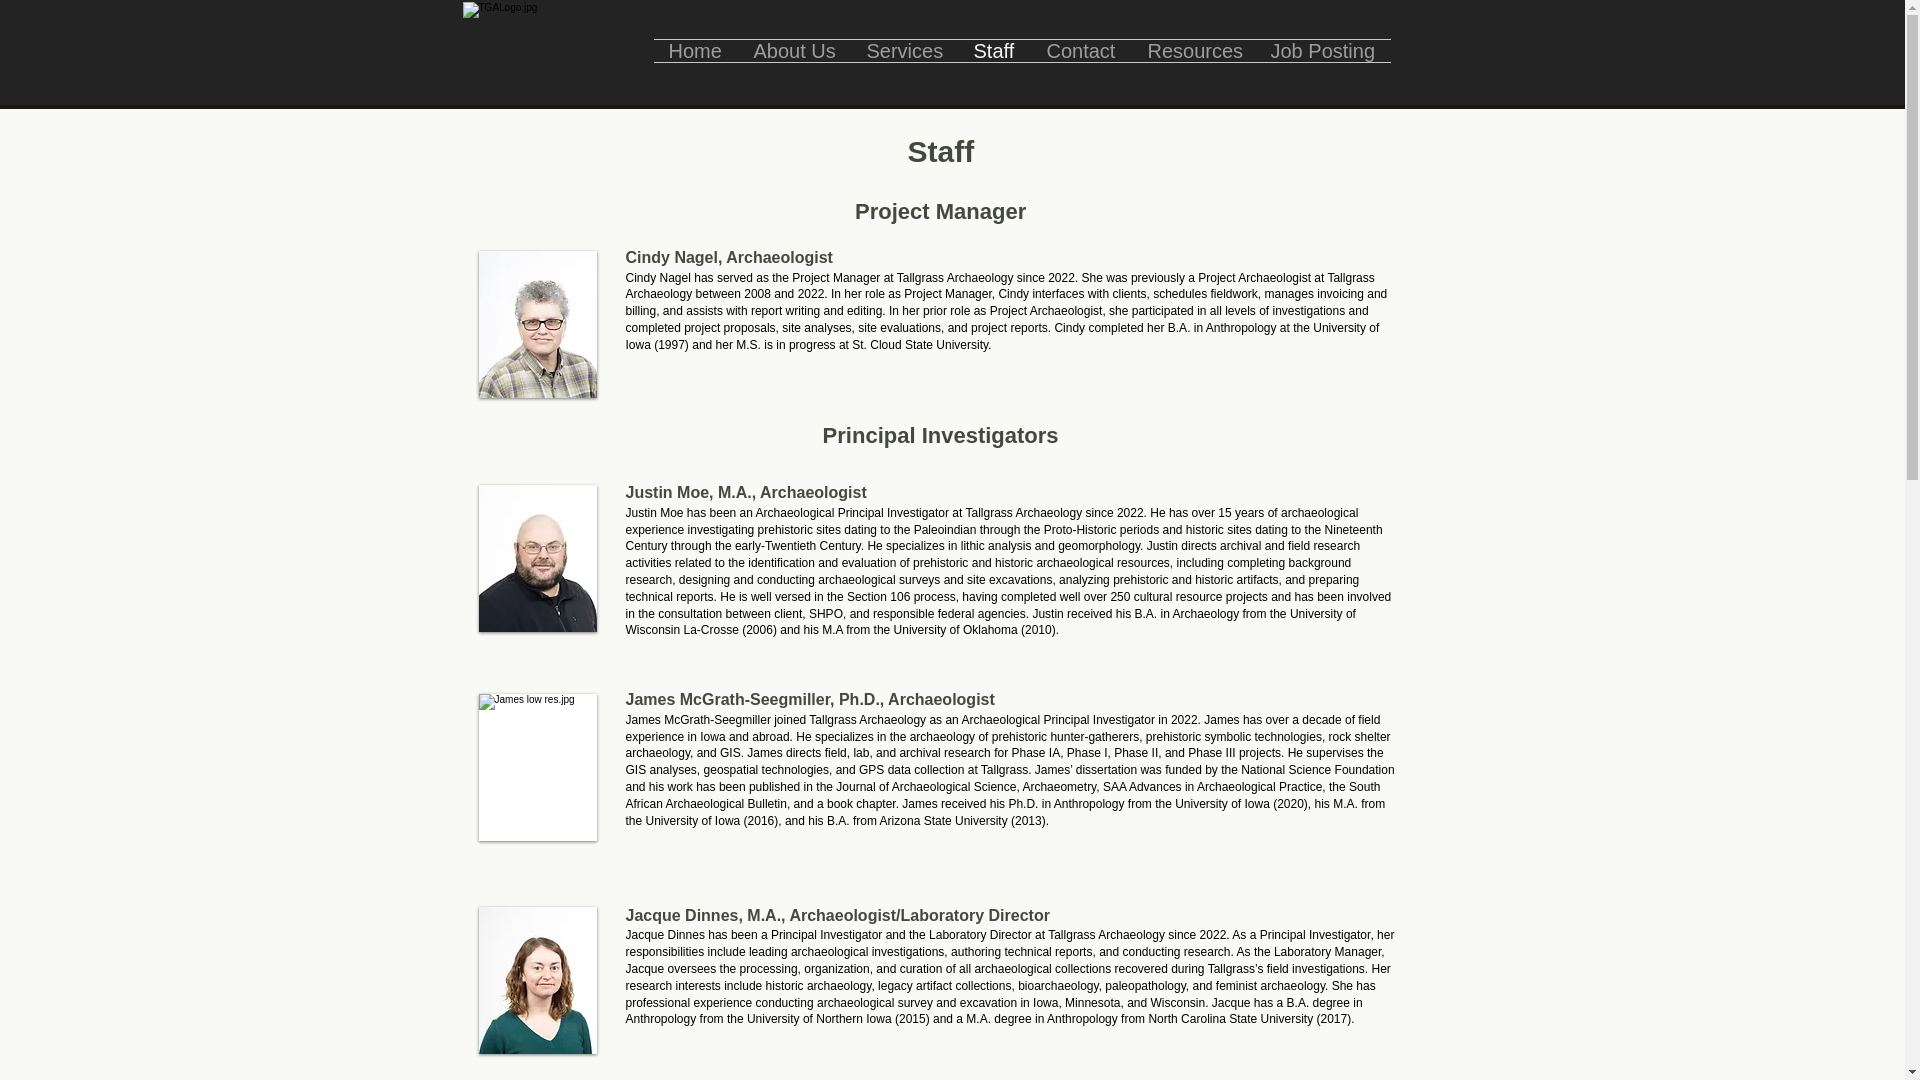  Describe the element at coordinates (905, 50) in the screenshot. I see `Services` at that location.